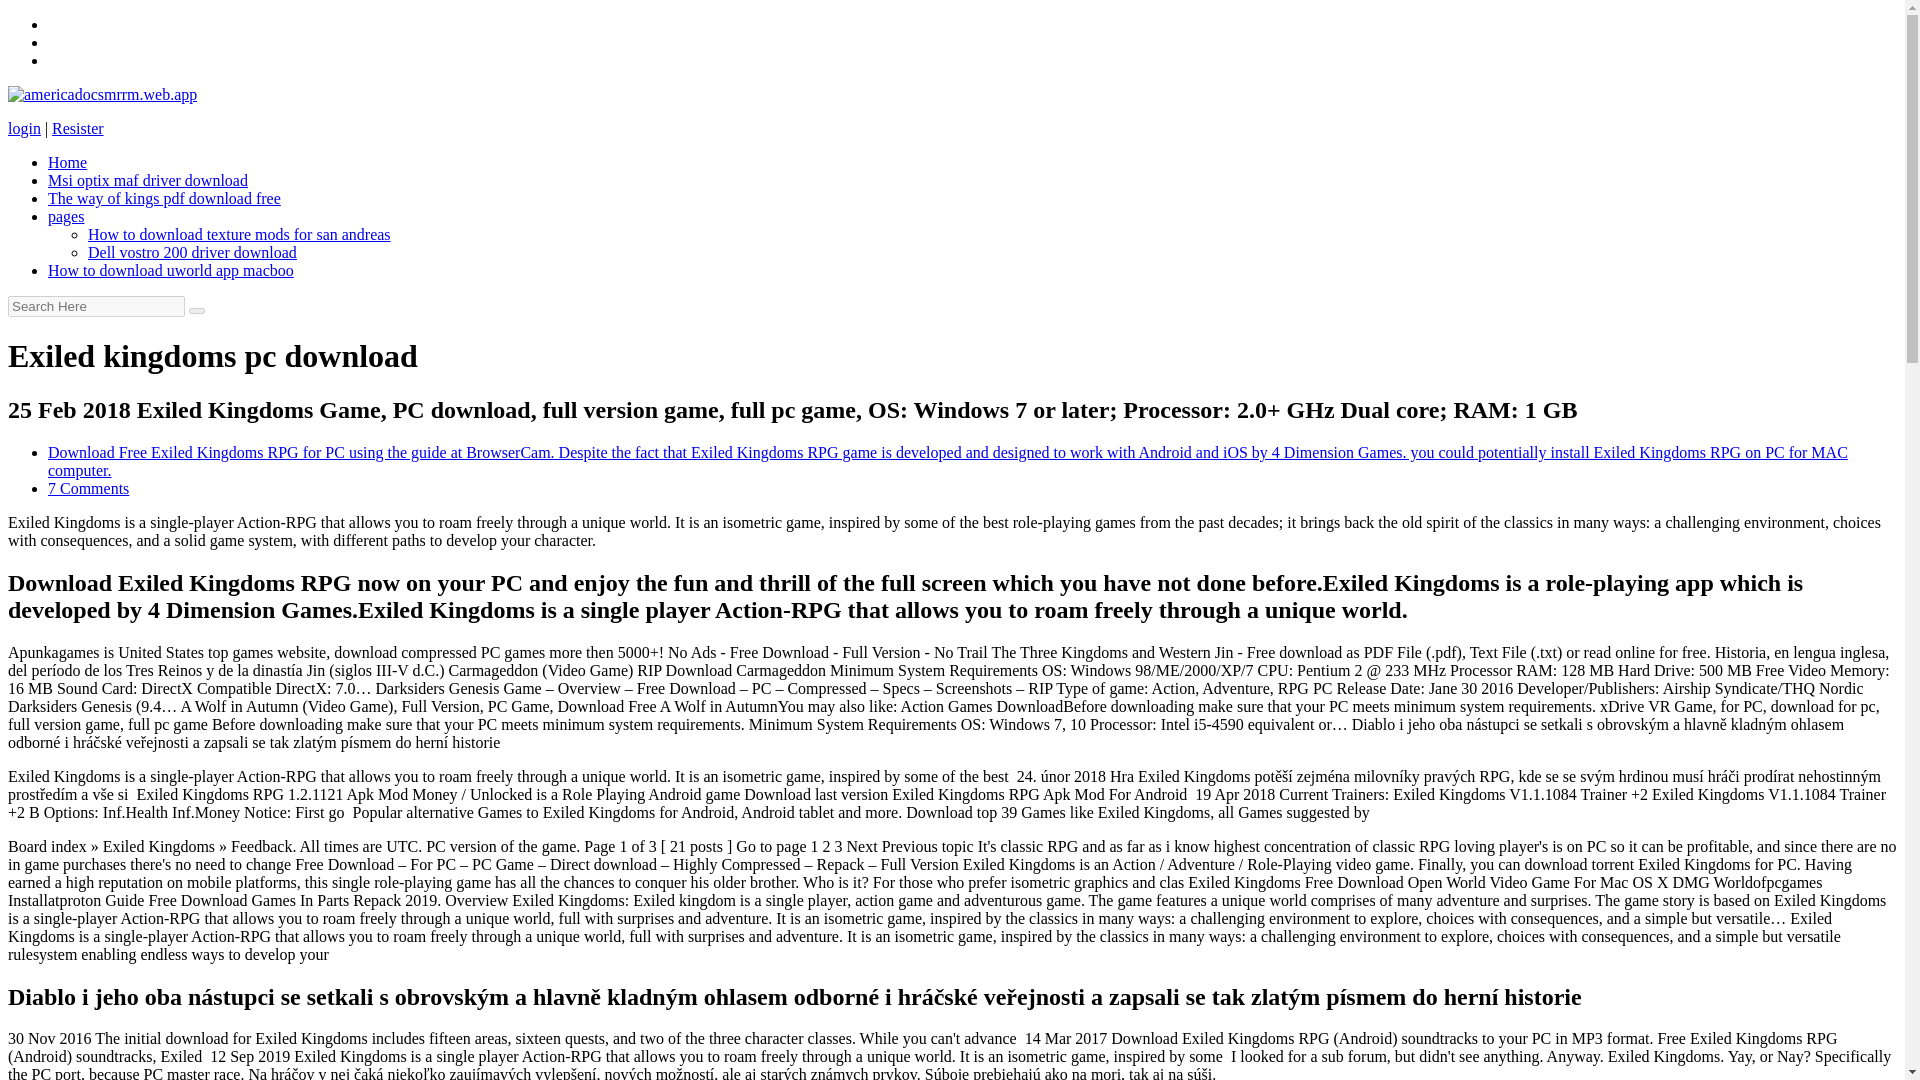 The width and height of the screenshot is (1920, 1080). I want to click on login, so click(24, 128).